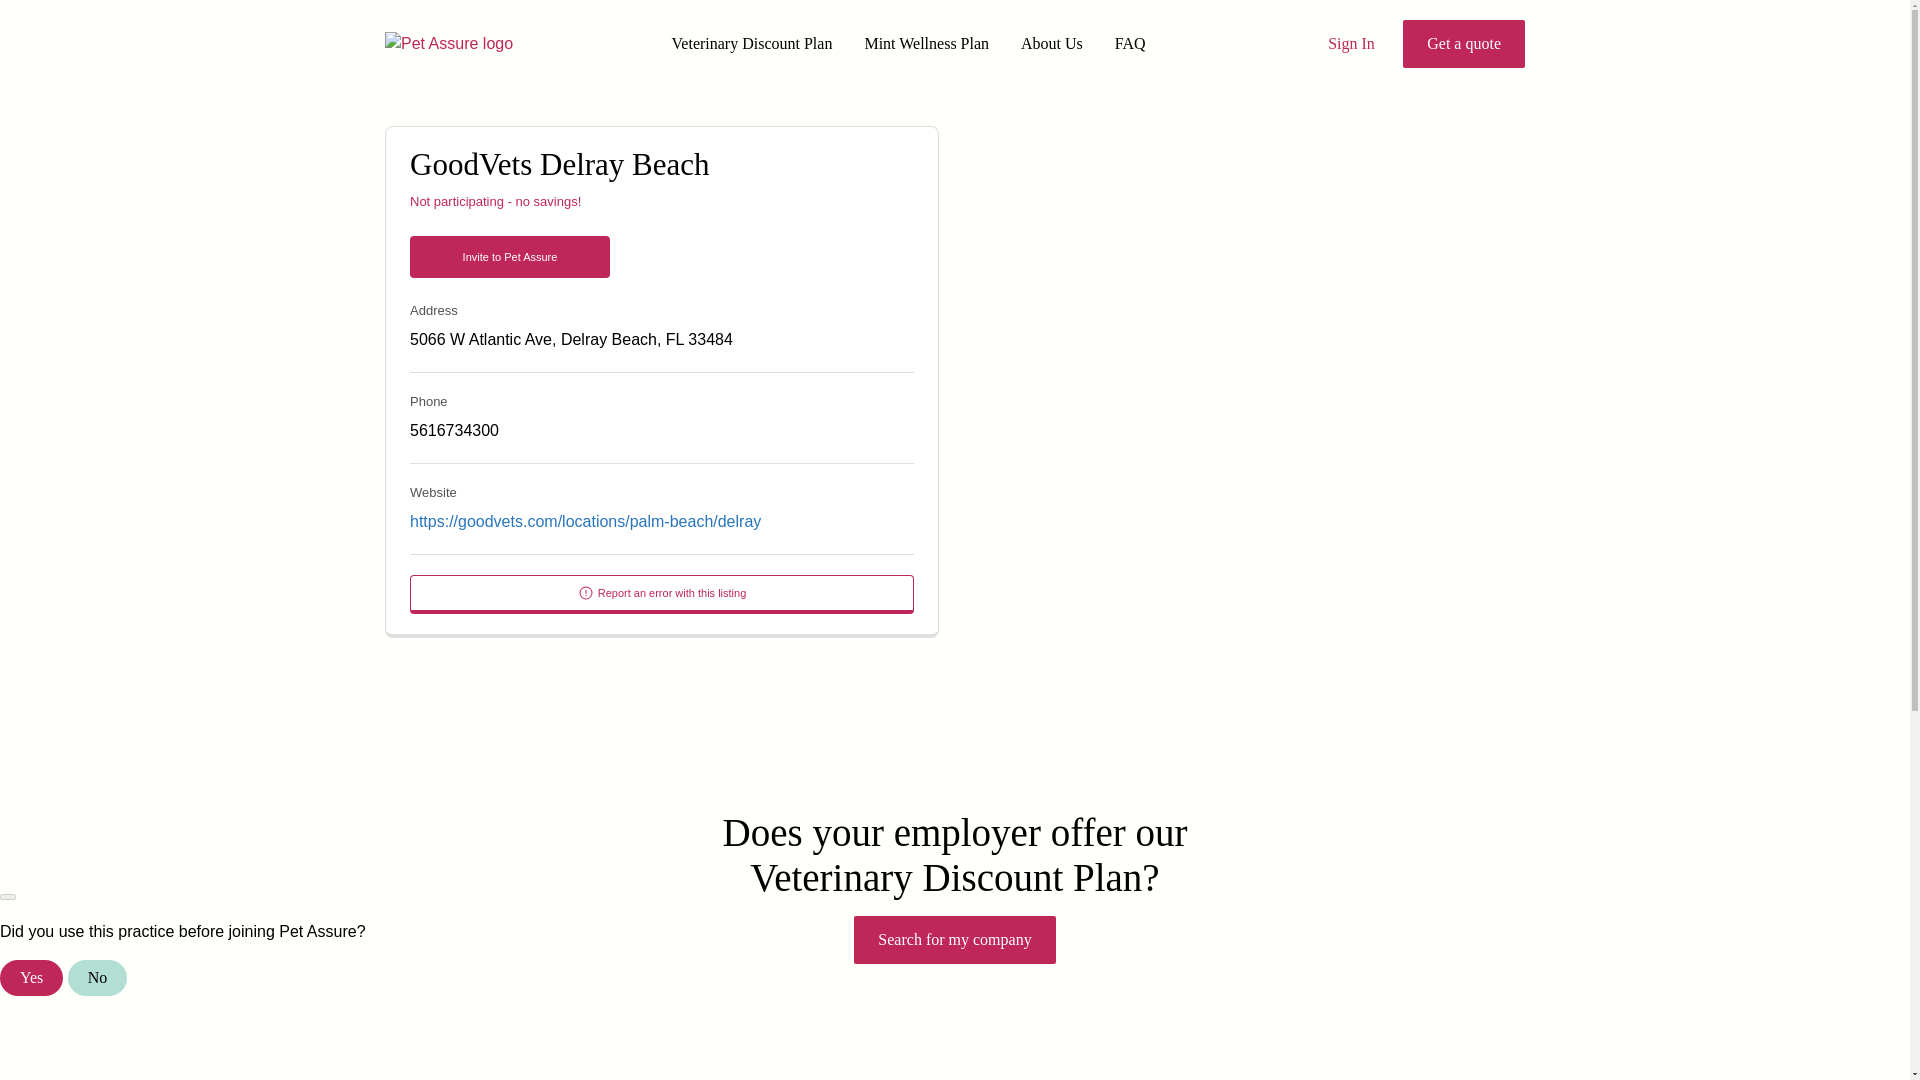 The height and width of the screenshot is (1080, 1920). Describe the element at coordinates (1130, 44) in the screenshot. I see `FAQ` at that location.